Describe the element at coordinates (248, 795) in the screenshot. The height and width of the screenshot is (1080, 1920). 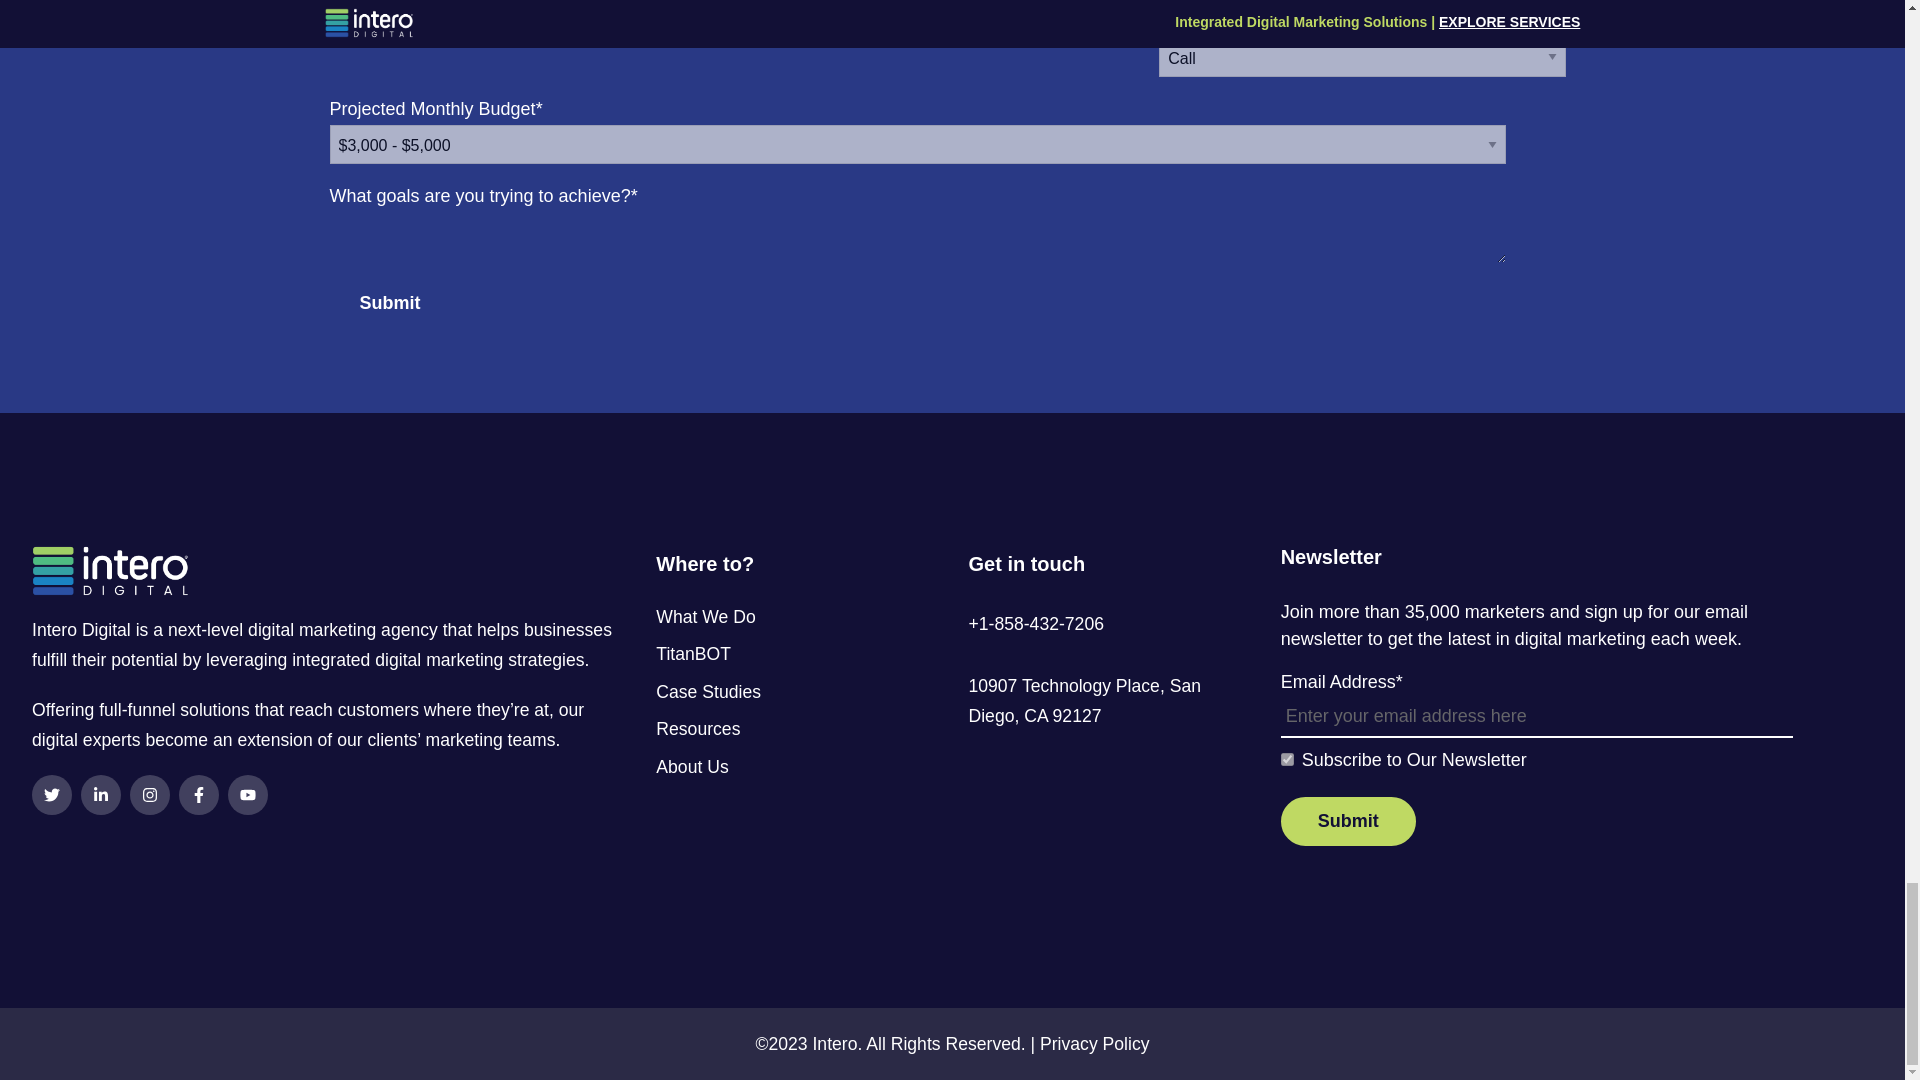
I see `Subscribe to our YouTube Channel!` at that location.